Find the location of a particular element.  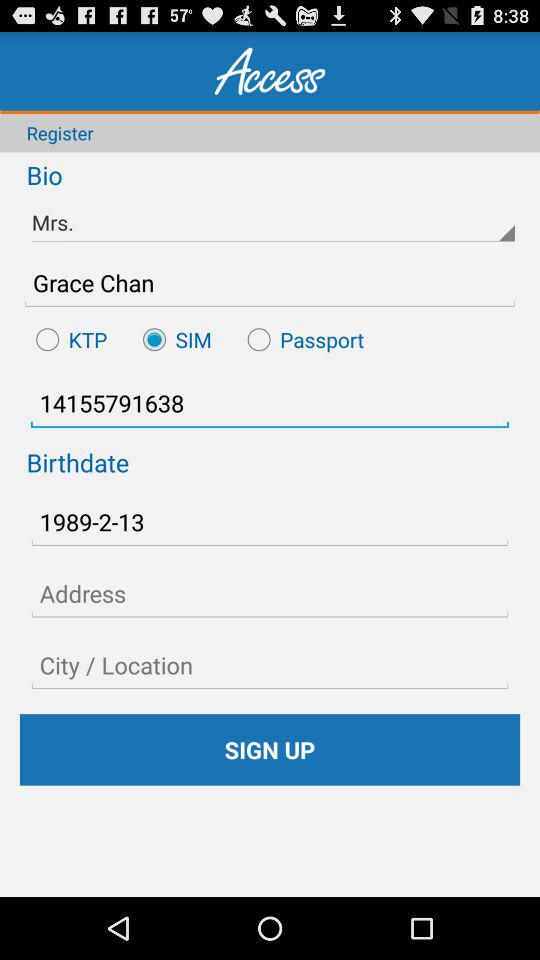

insert city/location is located at coordinates (270, 665).